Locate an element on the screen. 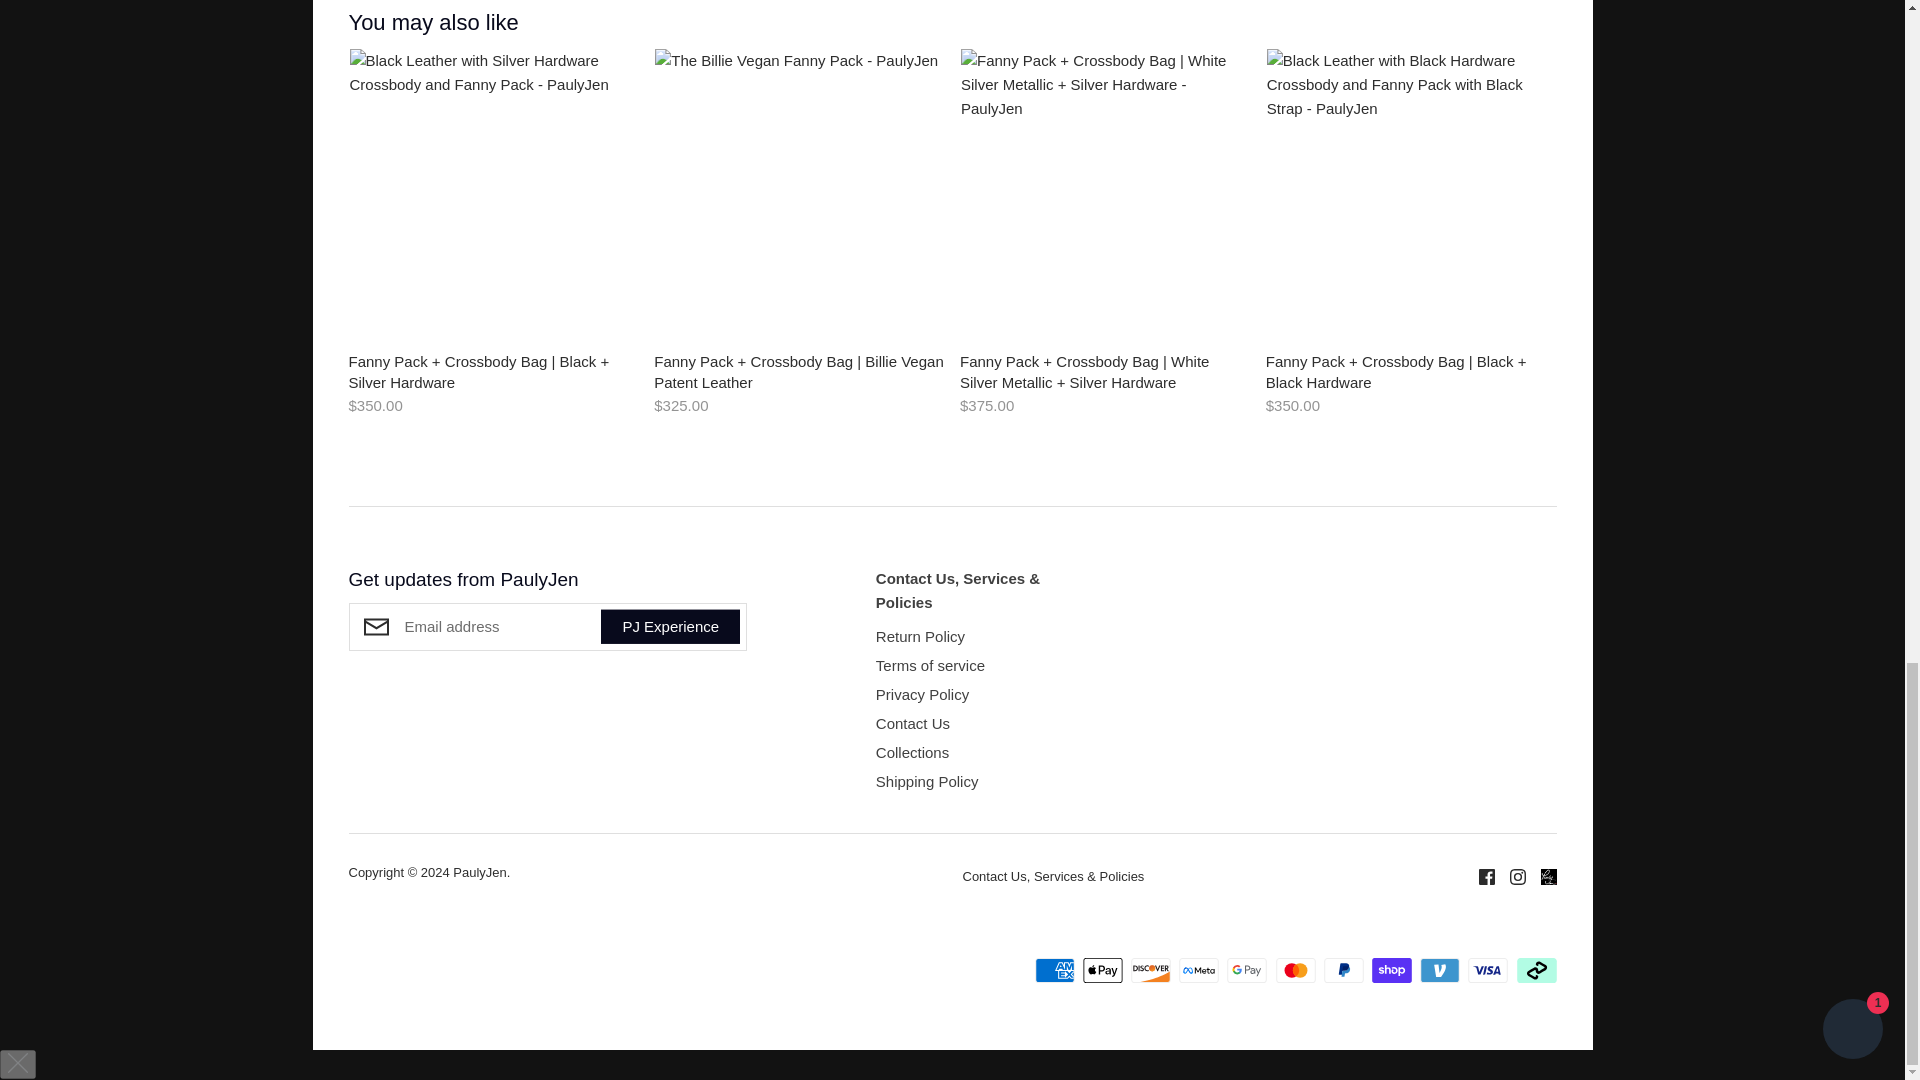 Image resolution: width=1920 pixels, height=1080 pixels. Meta Pay is located at coordinates (1198, 970).